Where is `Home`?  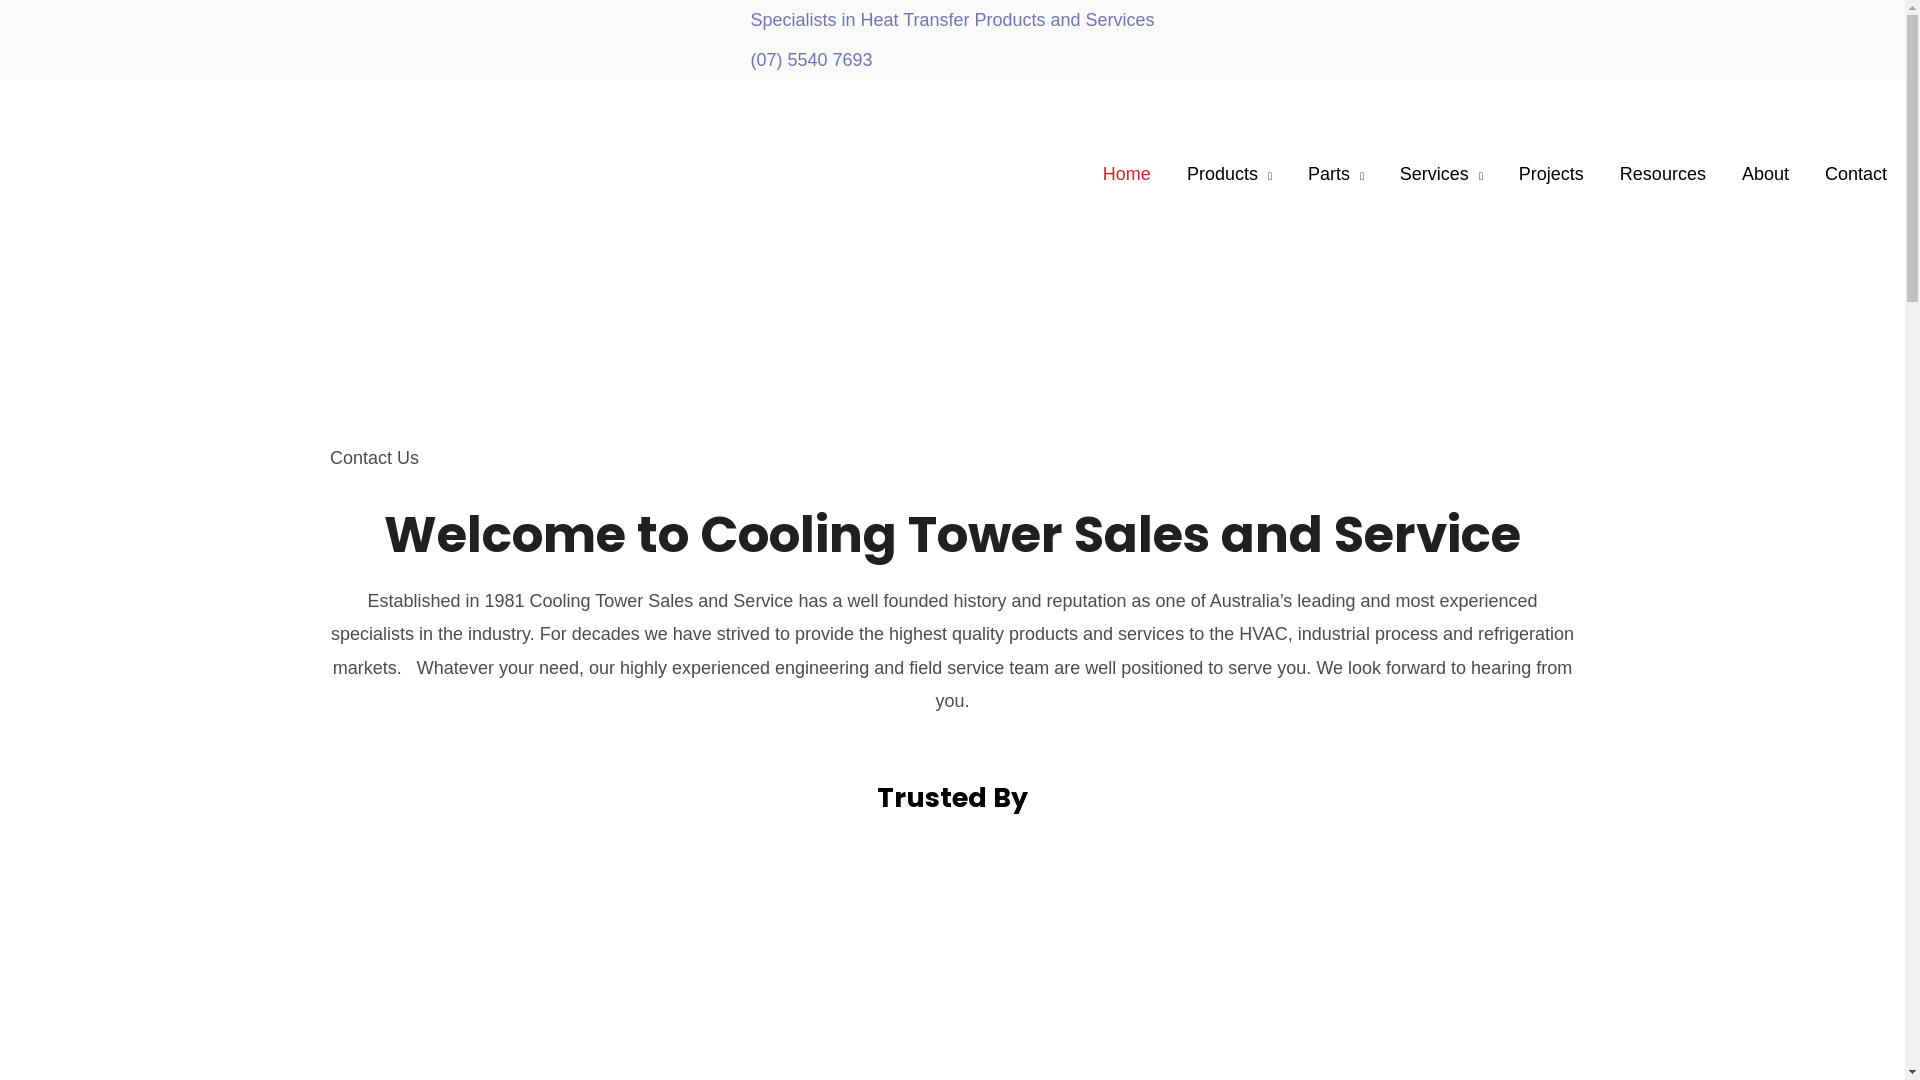 Home is located at coordinates (1127, 174).